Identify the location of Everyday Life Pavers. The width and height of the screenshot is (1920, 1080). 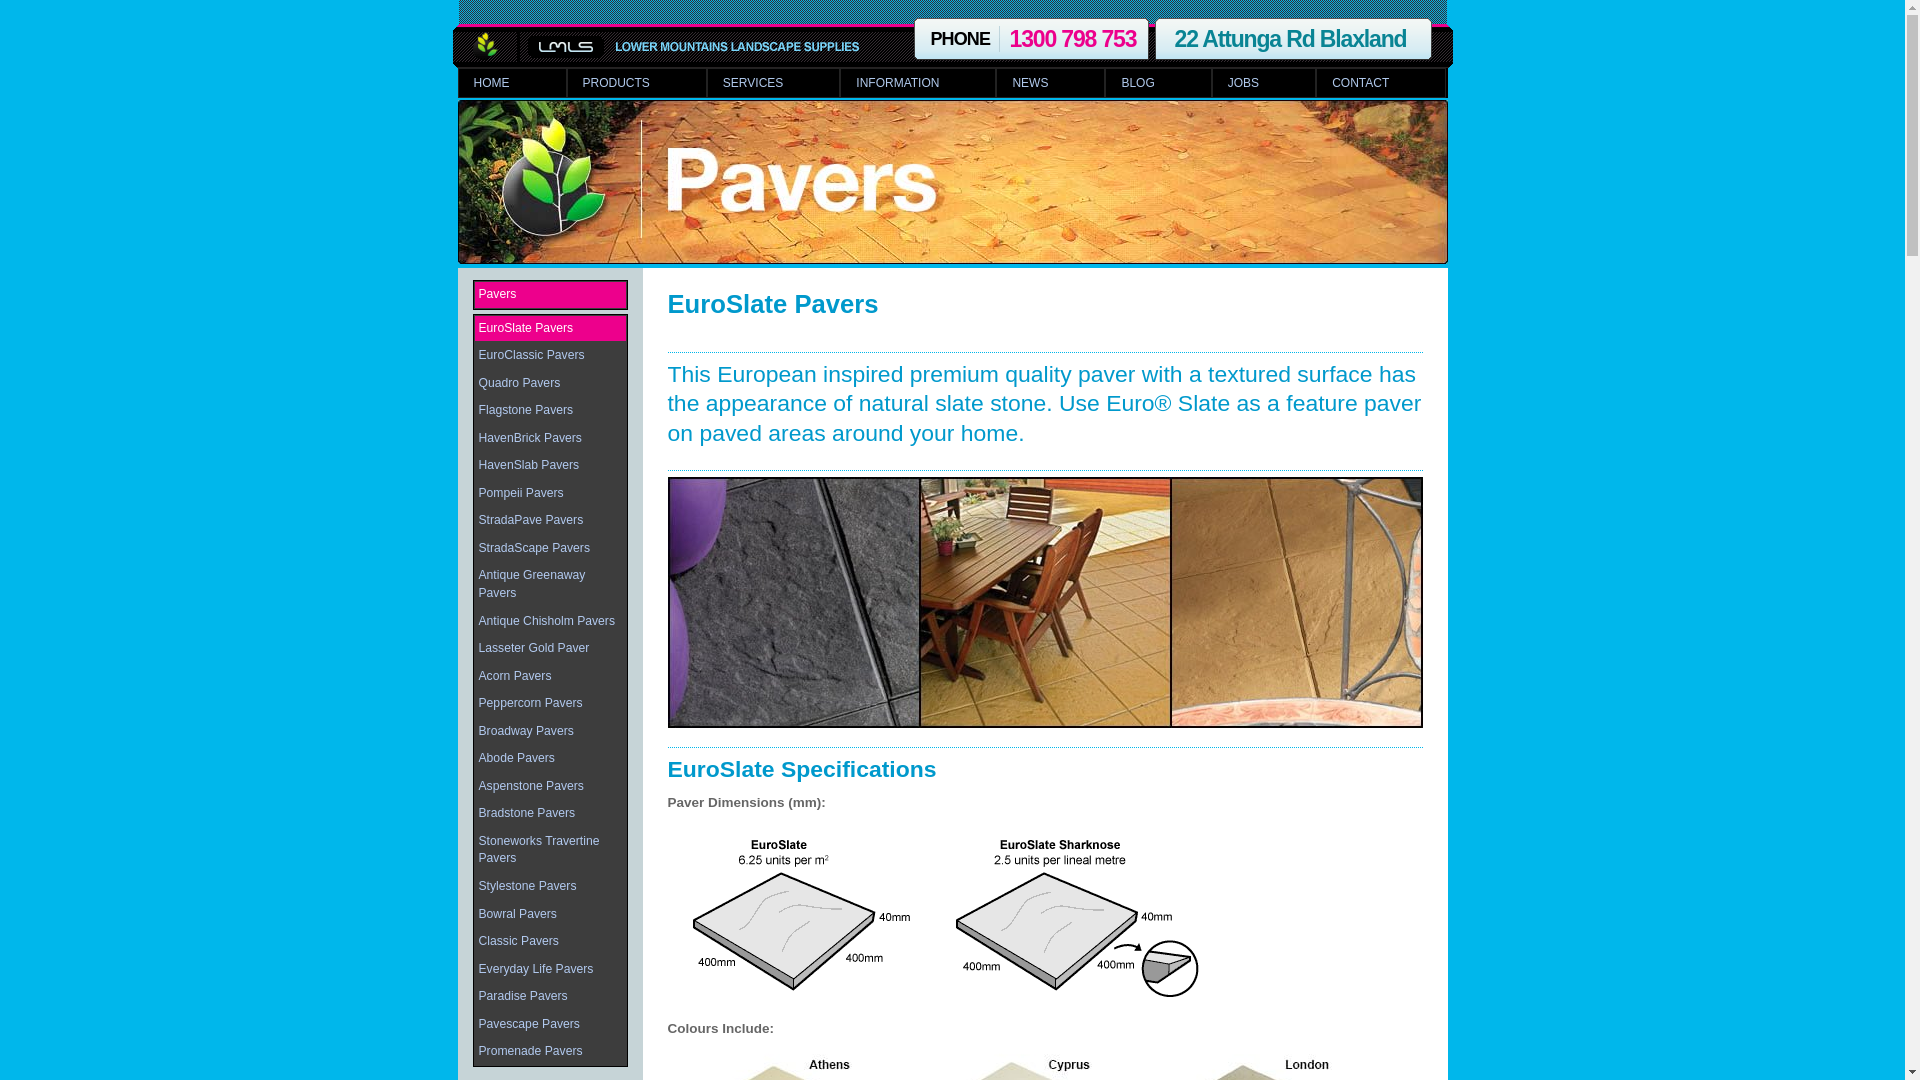
(550, 970).